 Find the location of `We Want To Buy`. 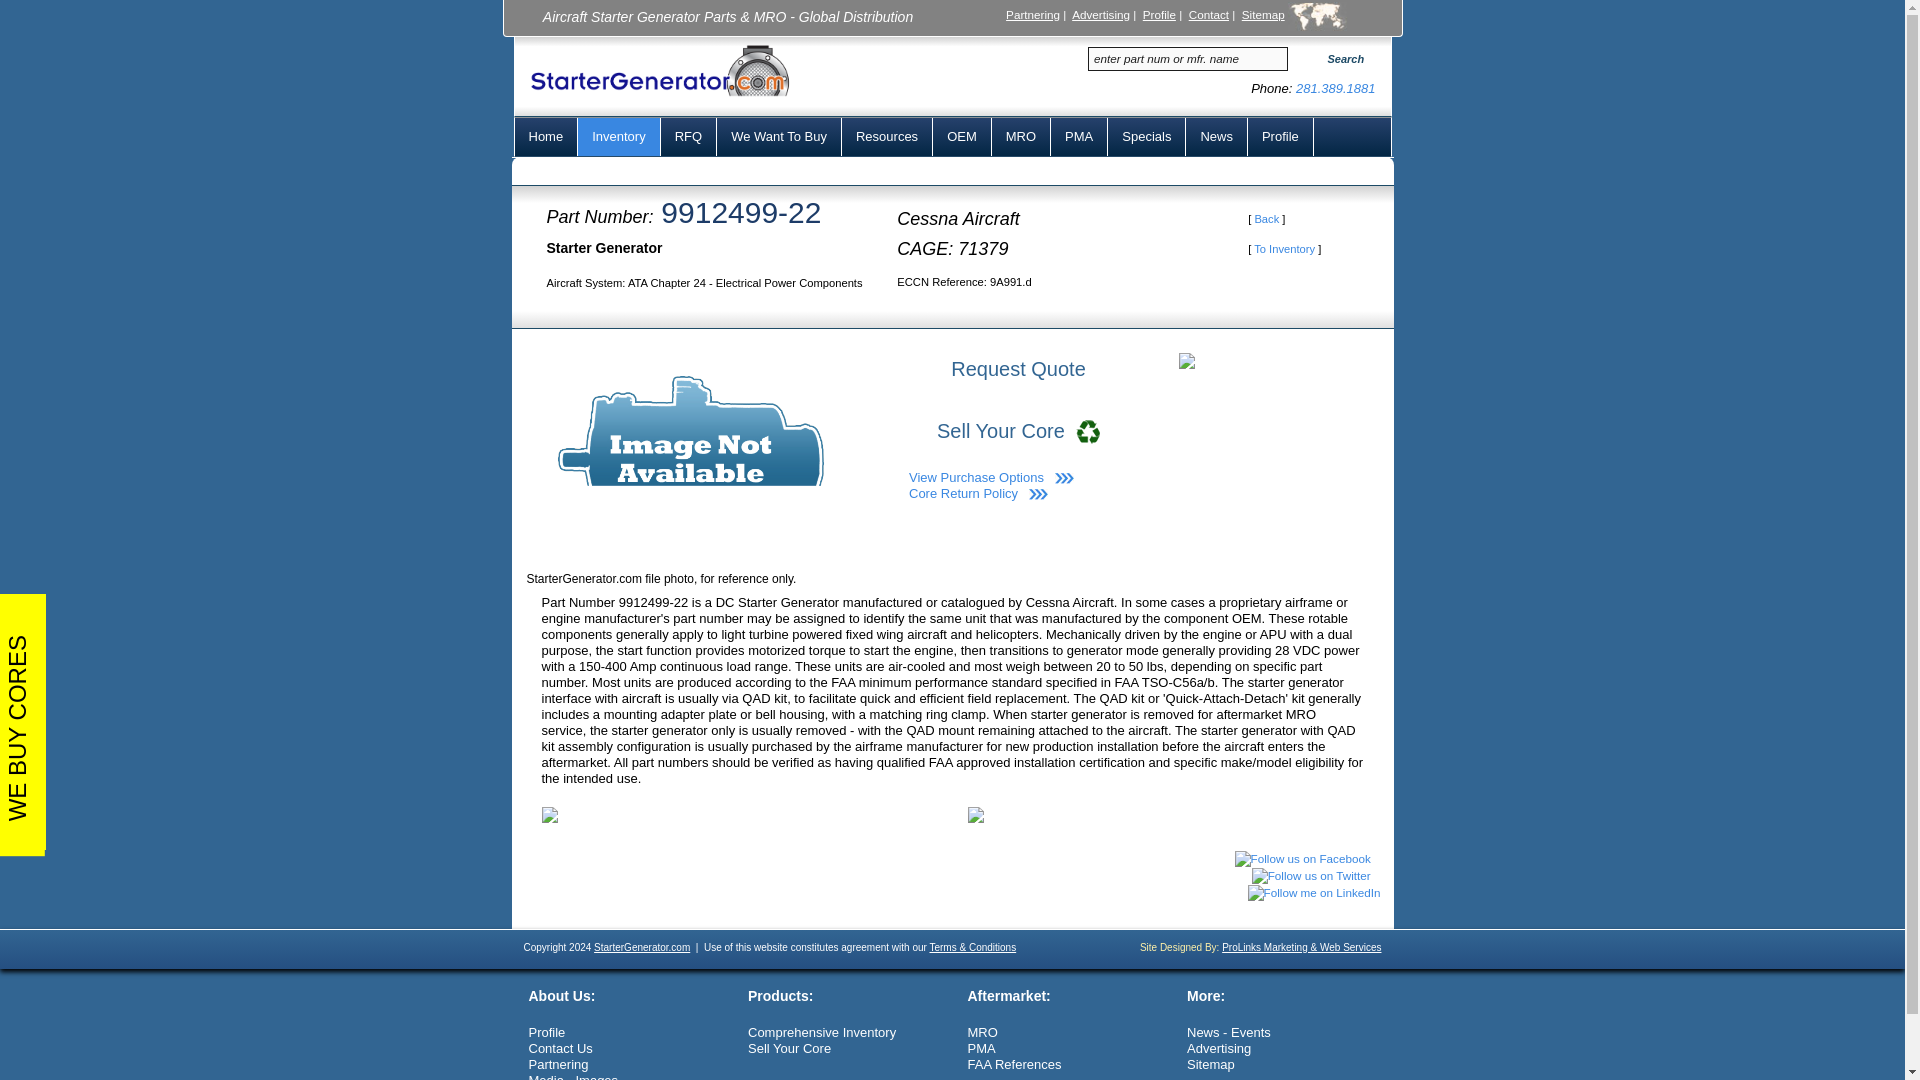

We Want To Buy is located at coordinates (779, 136).